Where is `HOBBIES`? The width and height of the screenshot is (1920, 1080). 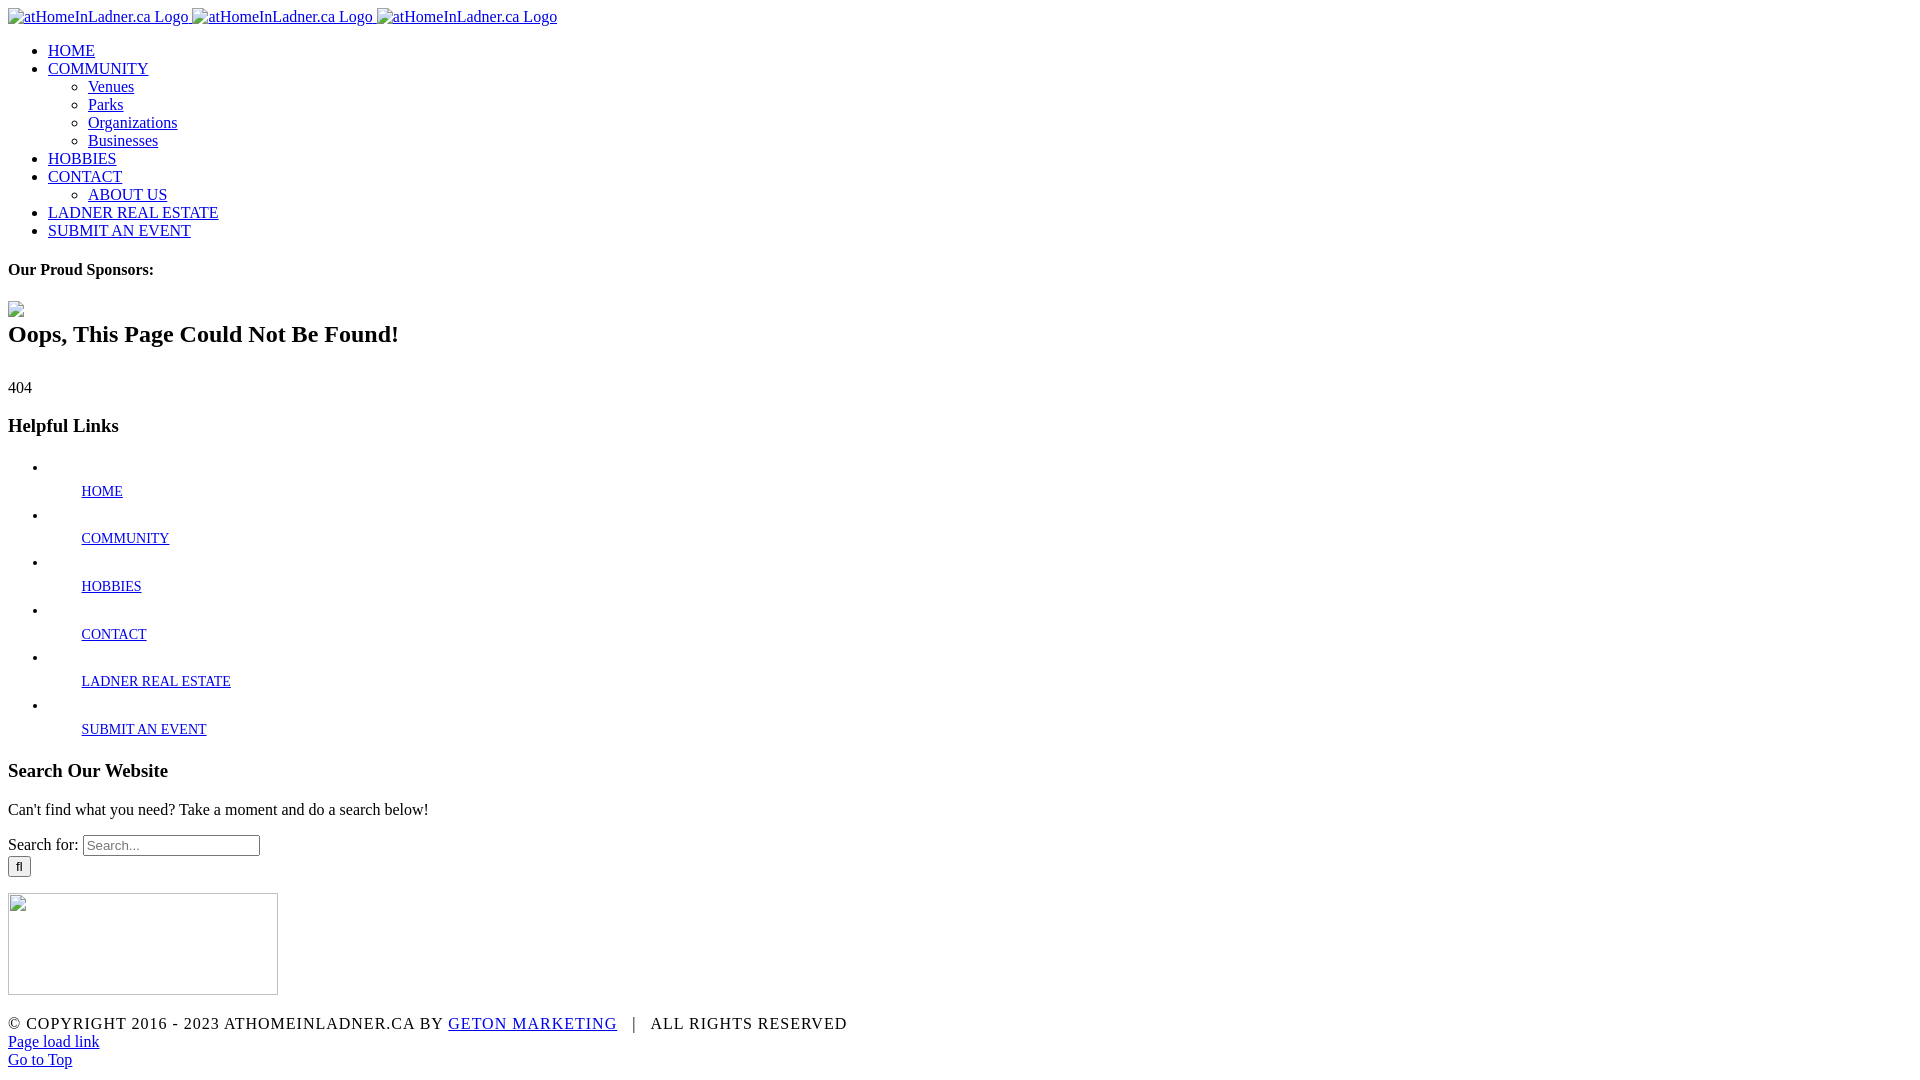 HOBBIES is located at coordinates (82, 158).